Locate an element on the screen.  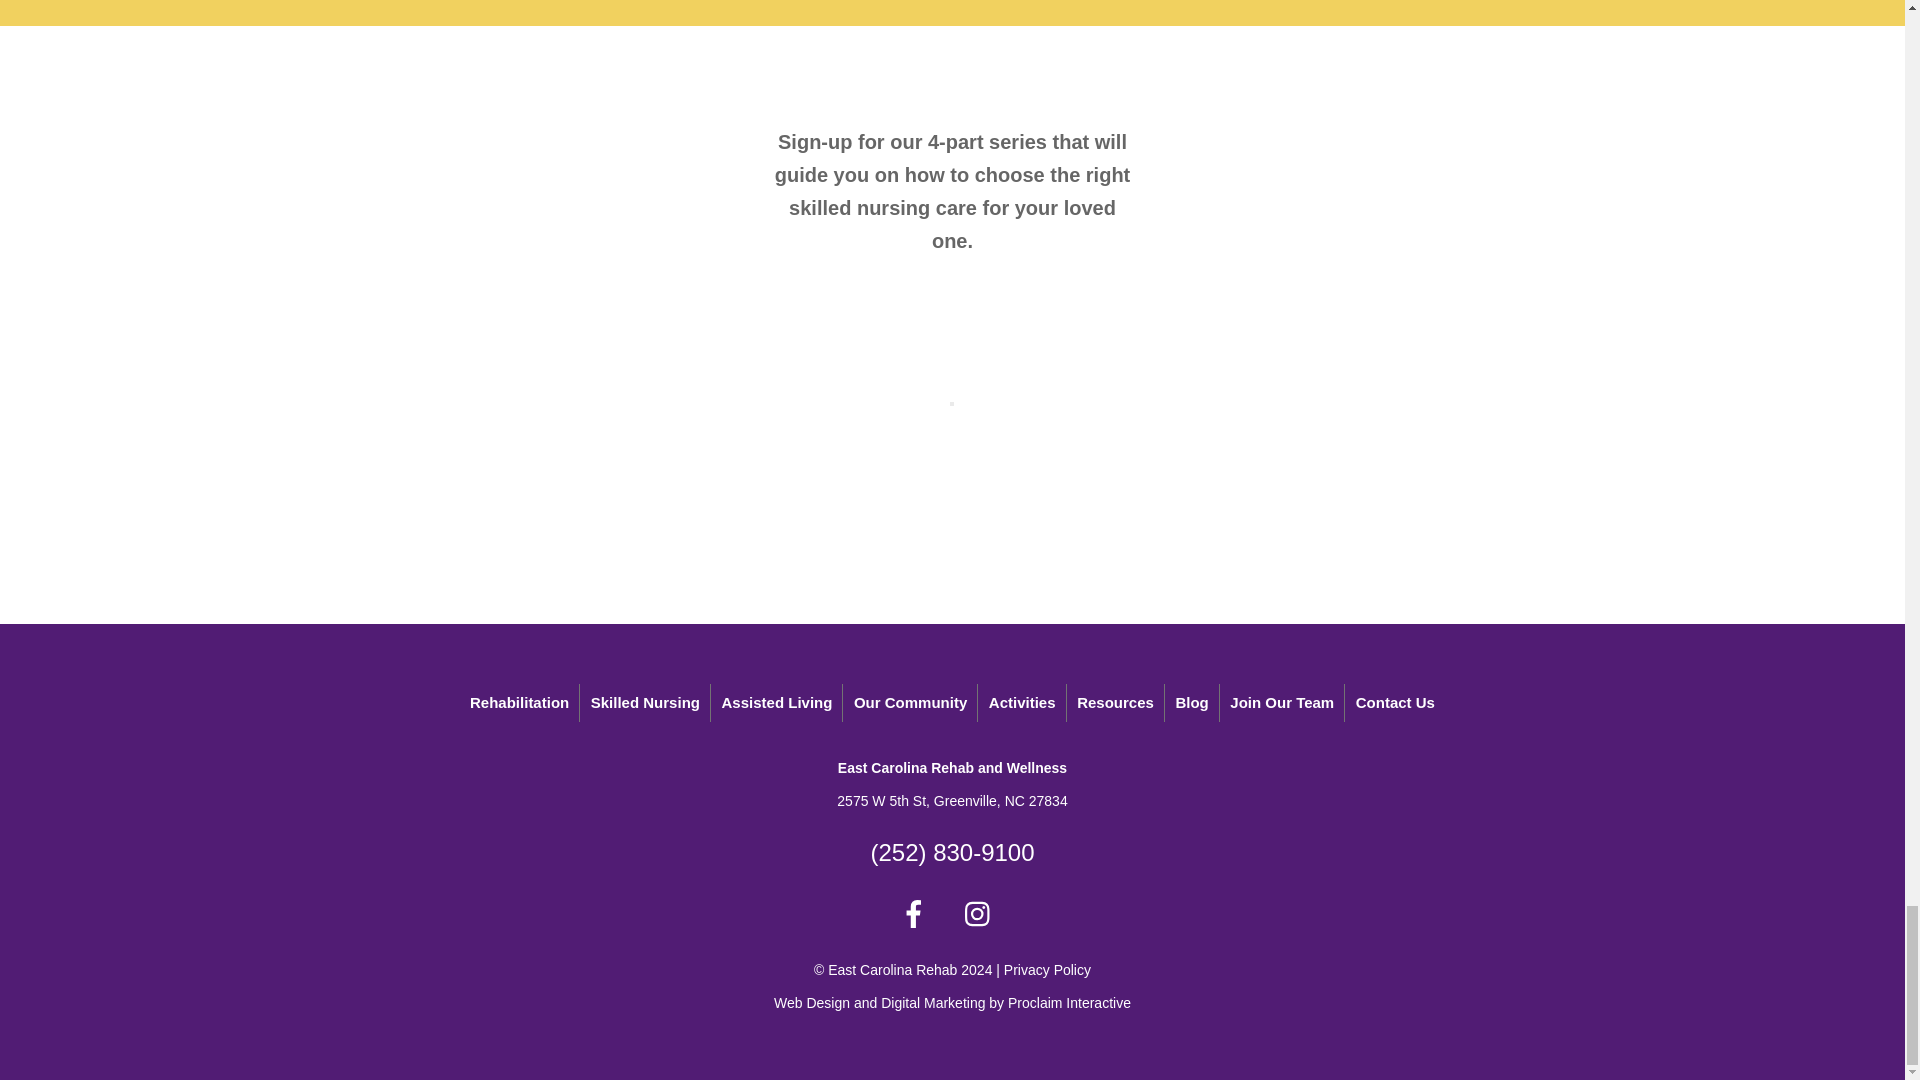
Our Community is located at coordinates (910, 702).